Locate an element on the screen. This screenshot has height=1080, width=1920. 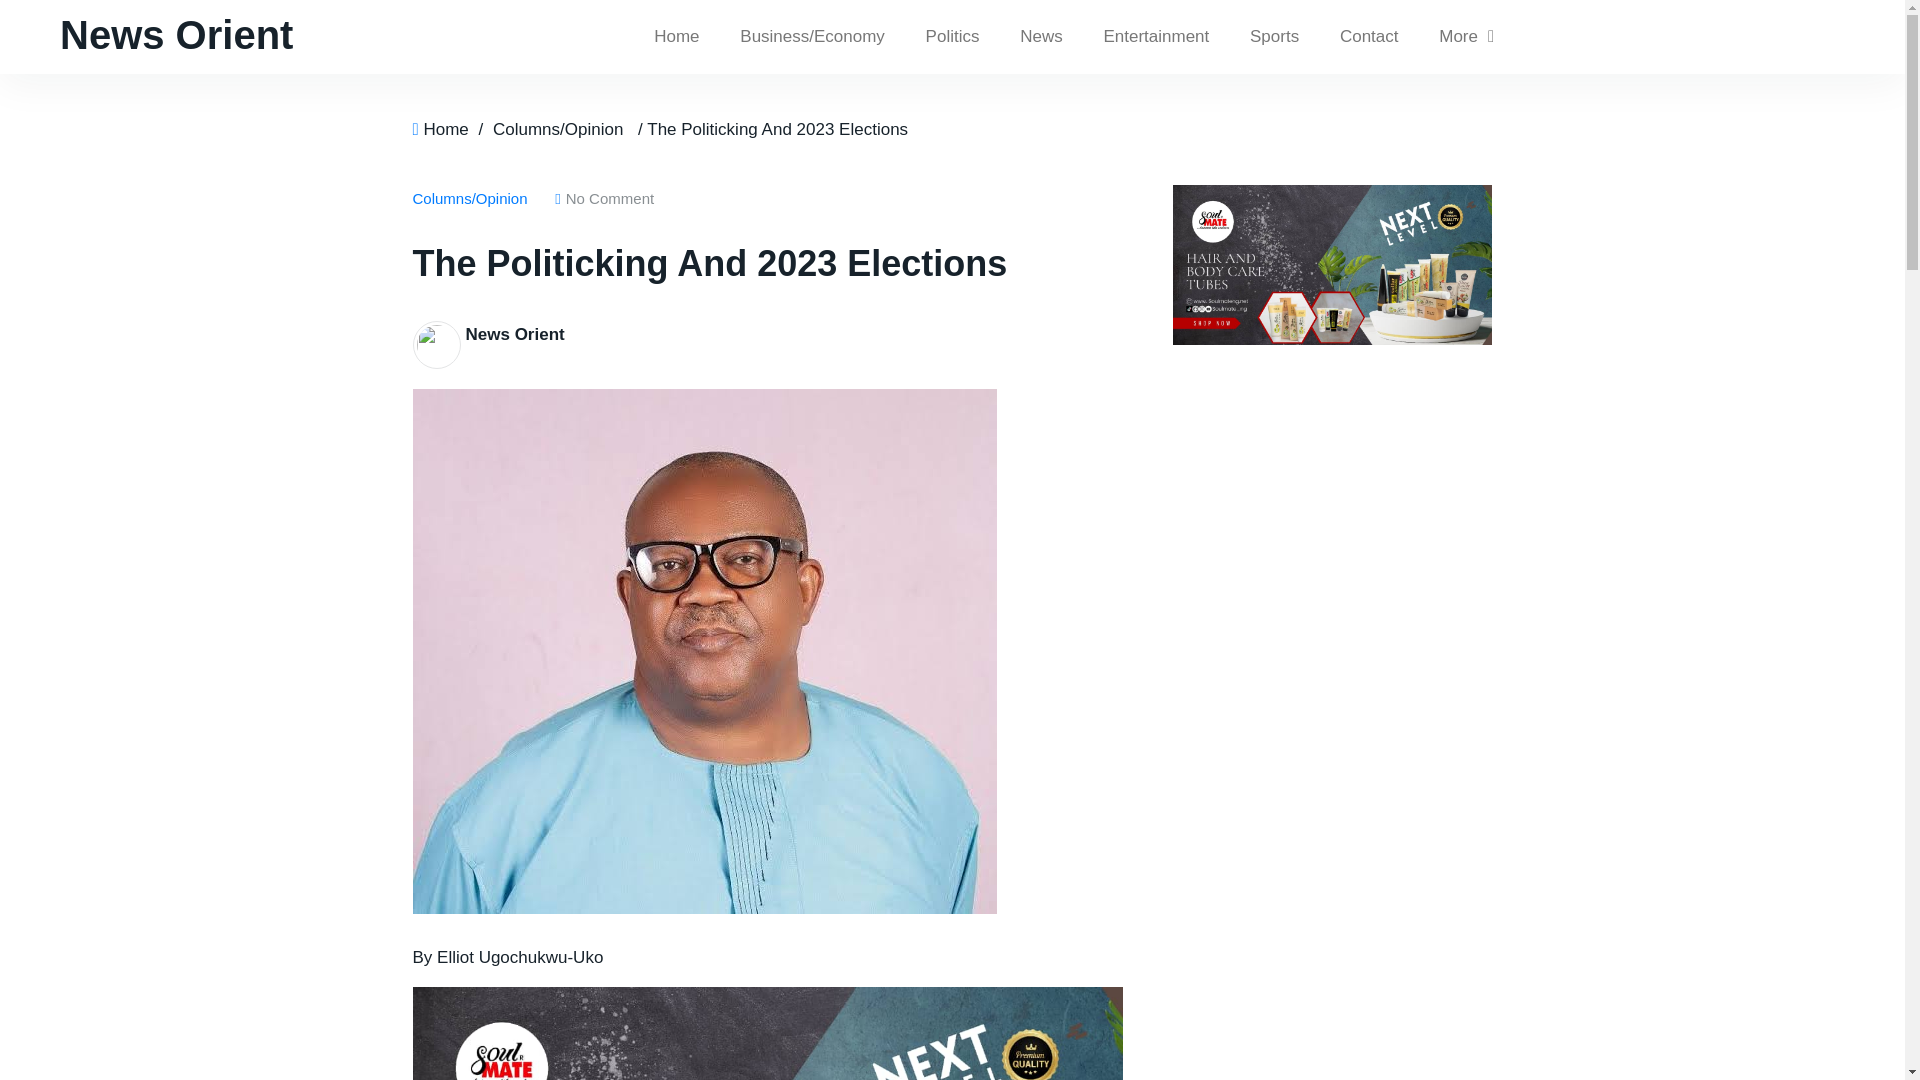
News Orient is located at coordinates (176, 34).